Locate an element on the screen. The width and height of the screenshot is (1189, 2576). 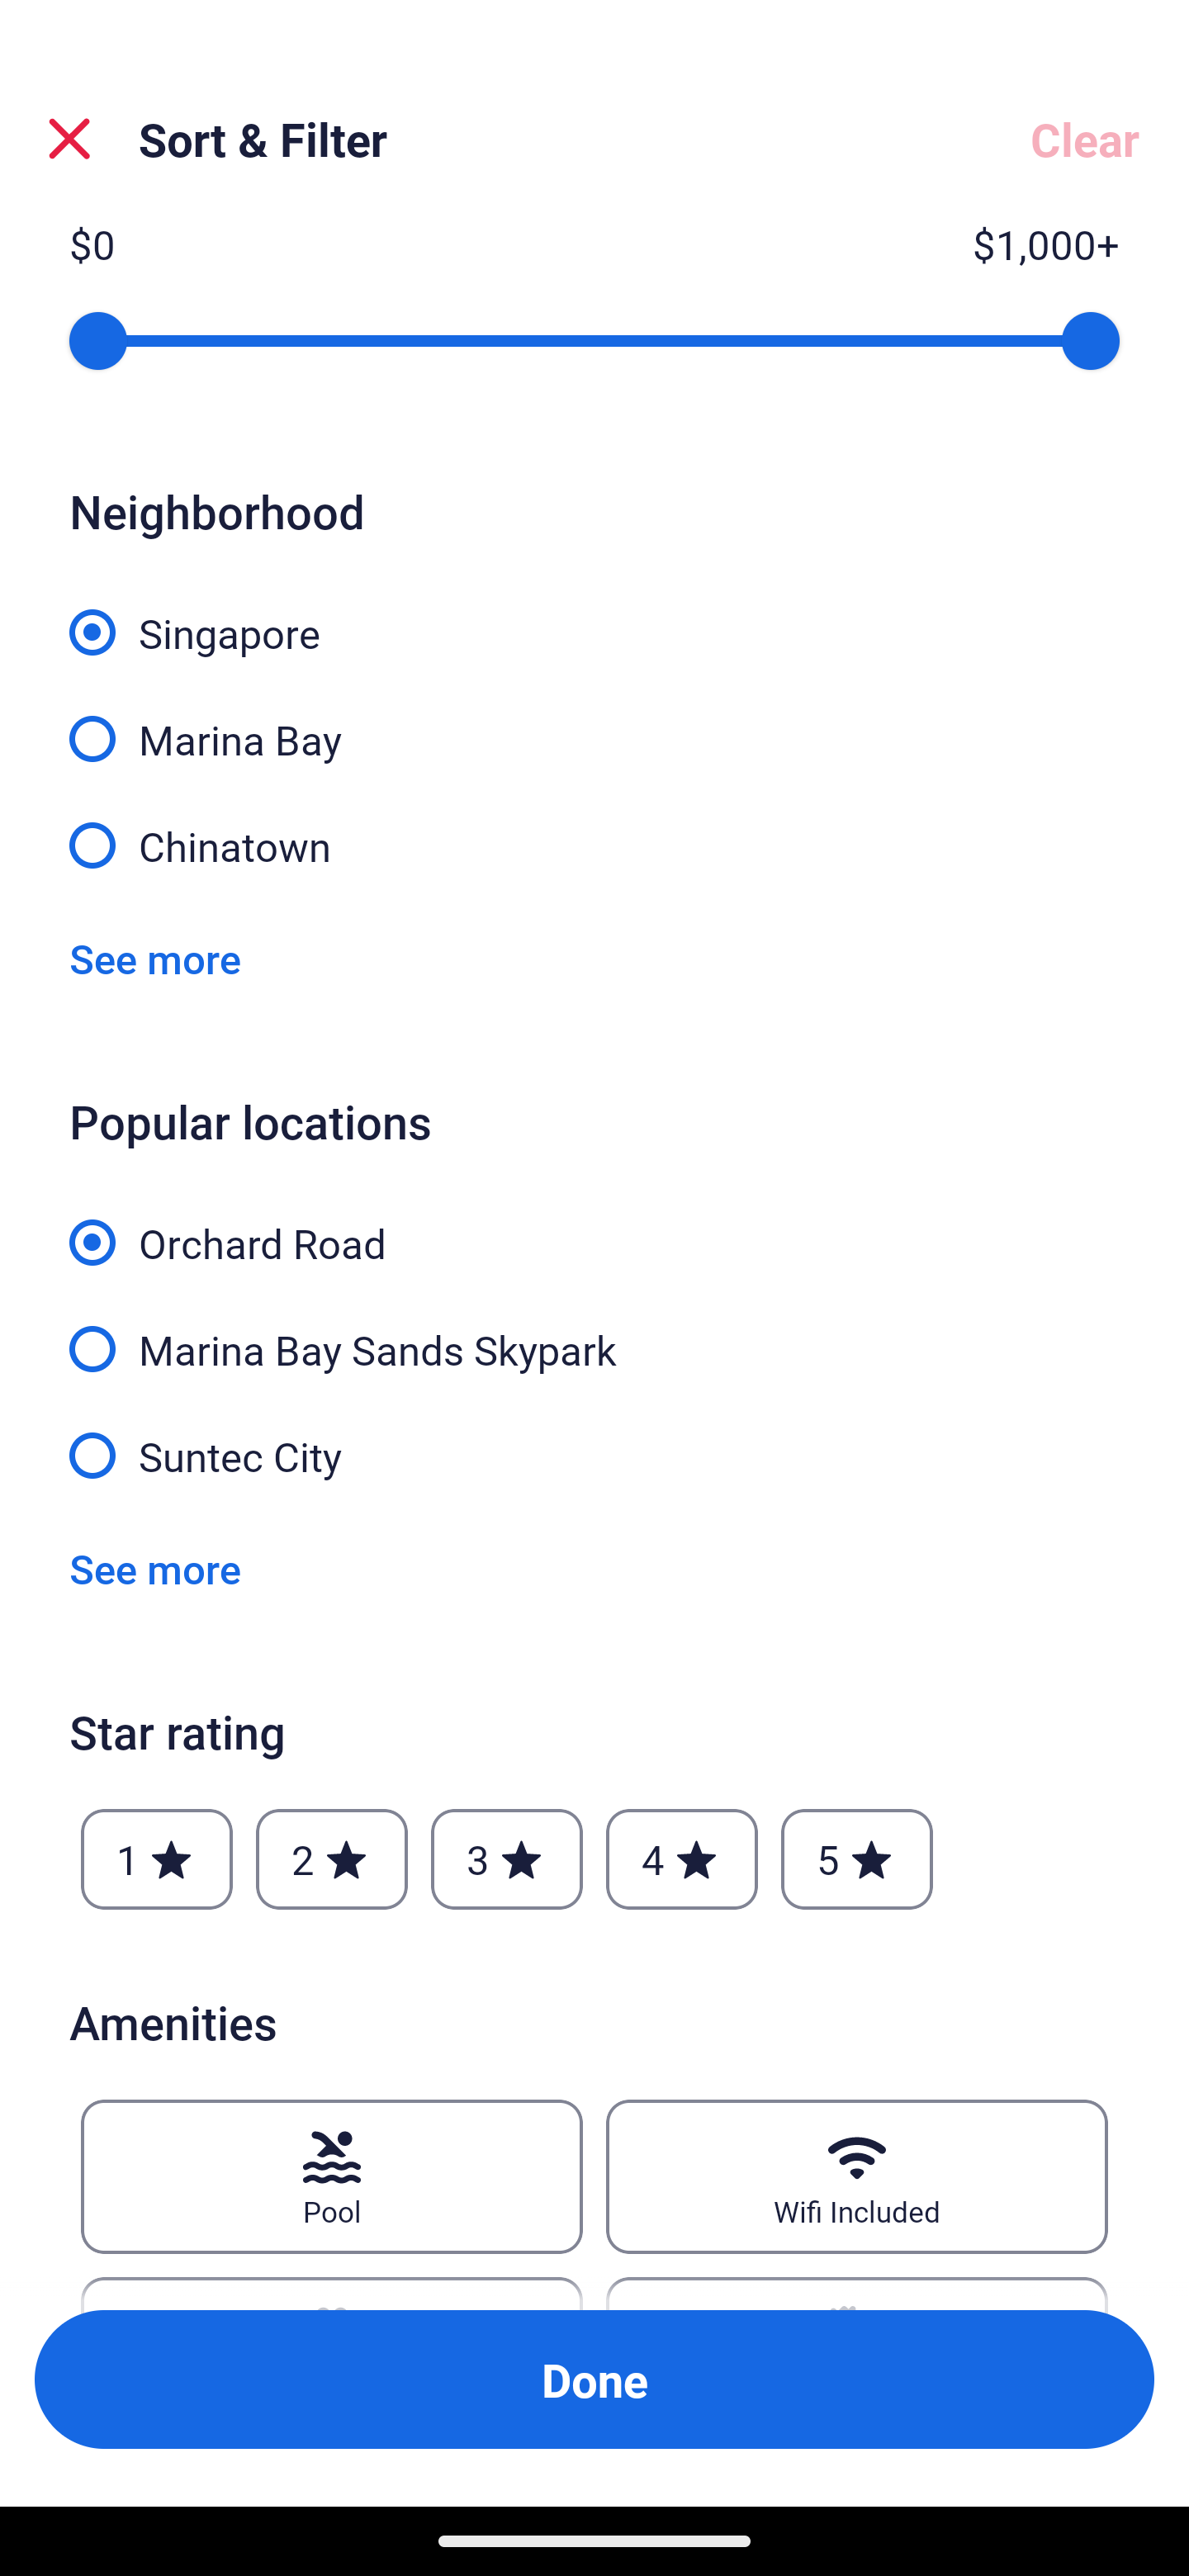
Close Sort and Filter is located at coordinates (69, 139).